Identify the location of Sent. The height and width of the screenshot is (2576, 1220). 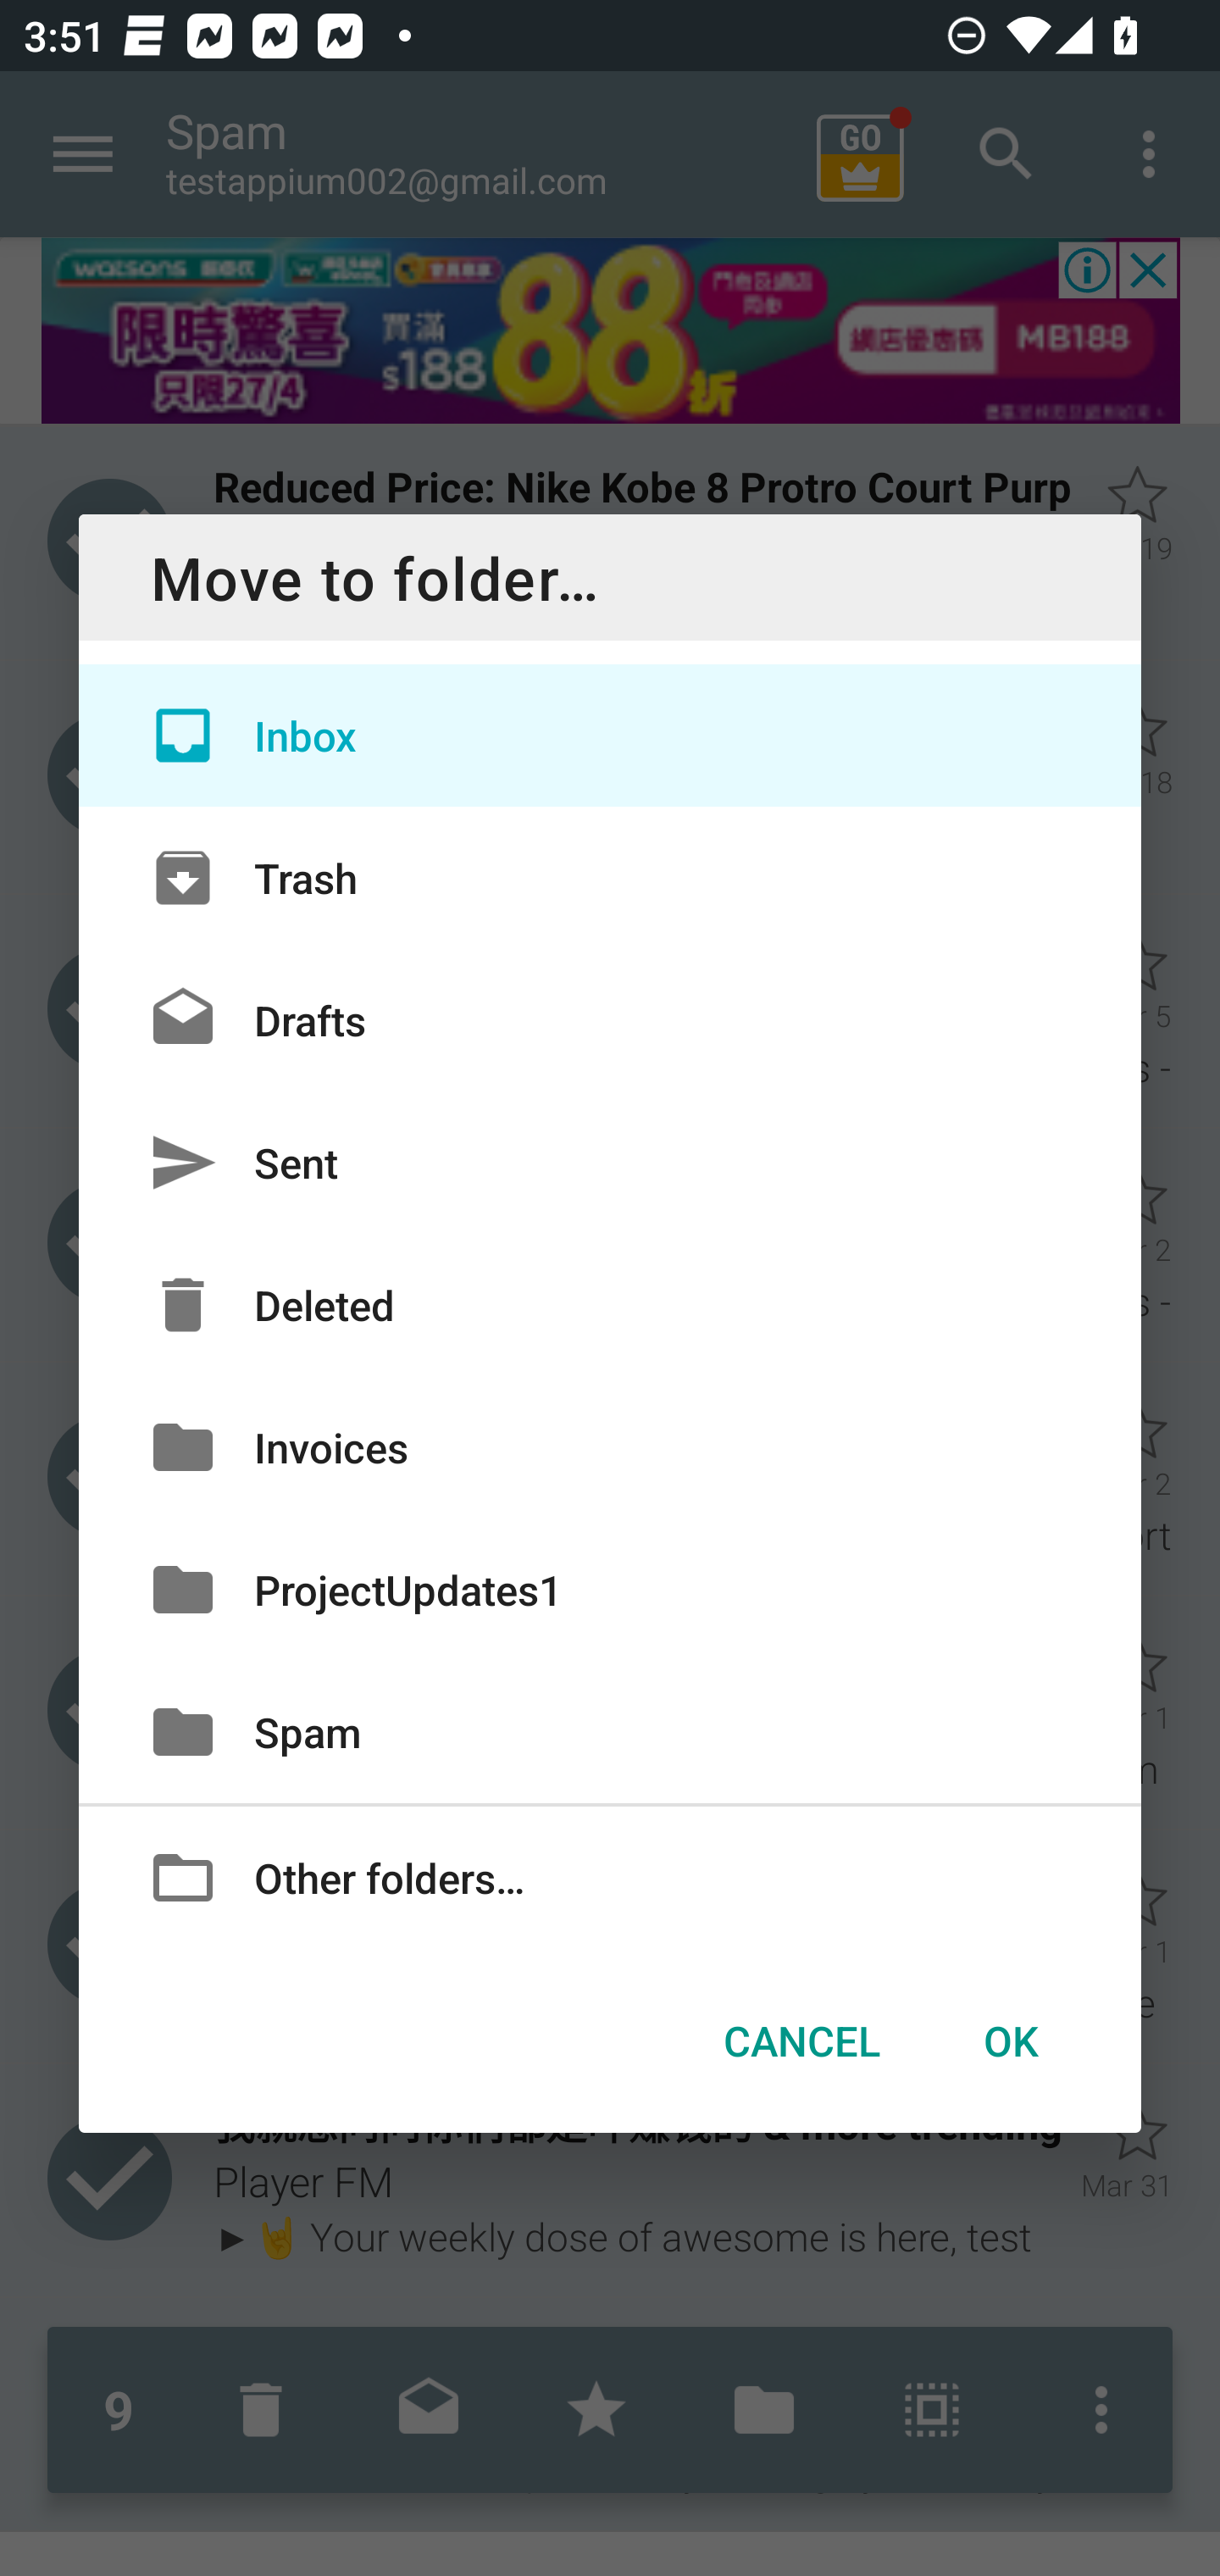
(610, 1163).